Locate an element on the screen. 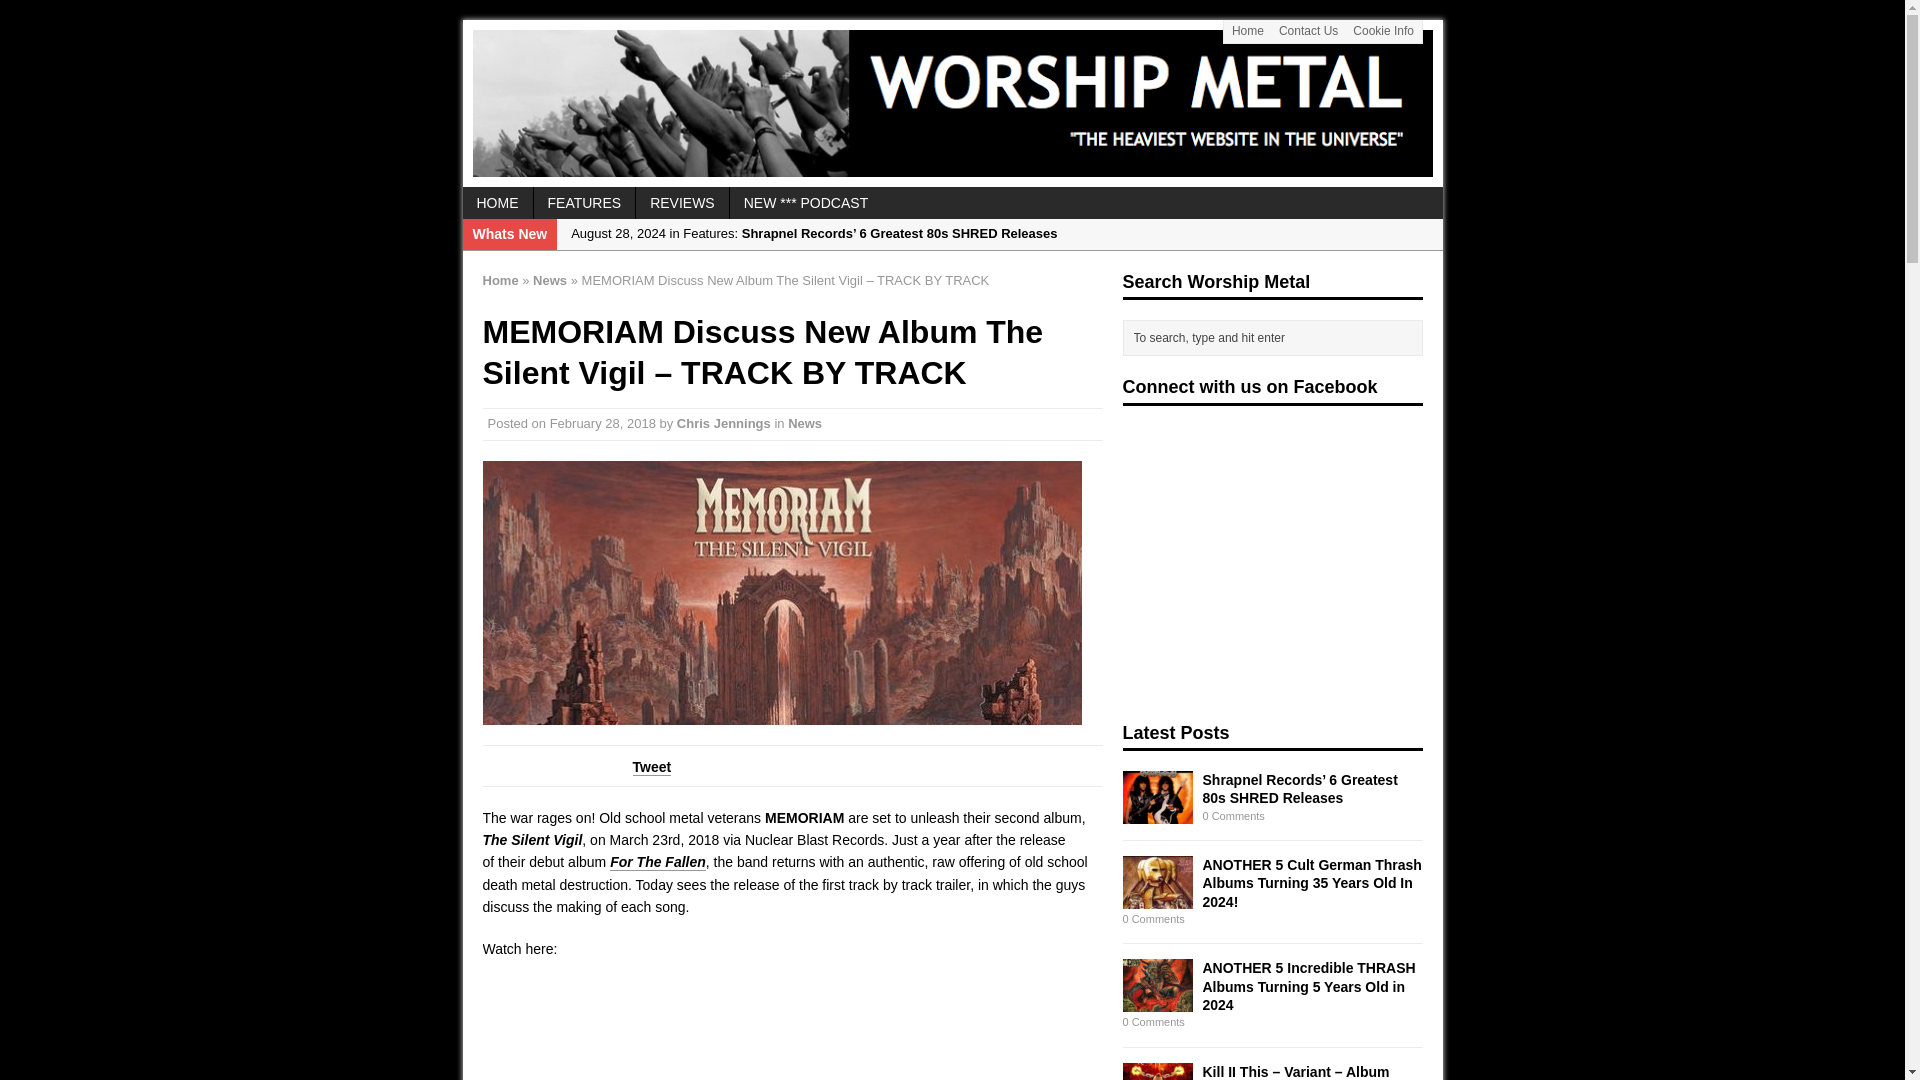 This screenshot has height=1080, width=1920. To search, type and hit enter is located at coordinates (1277, 338).